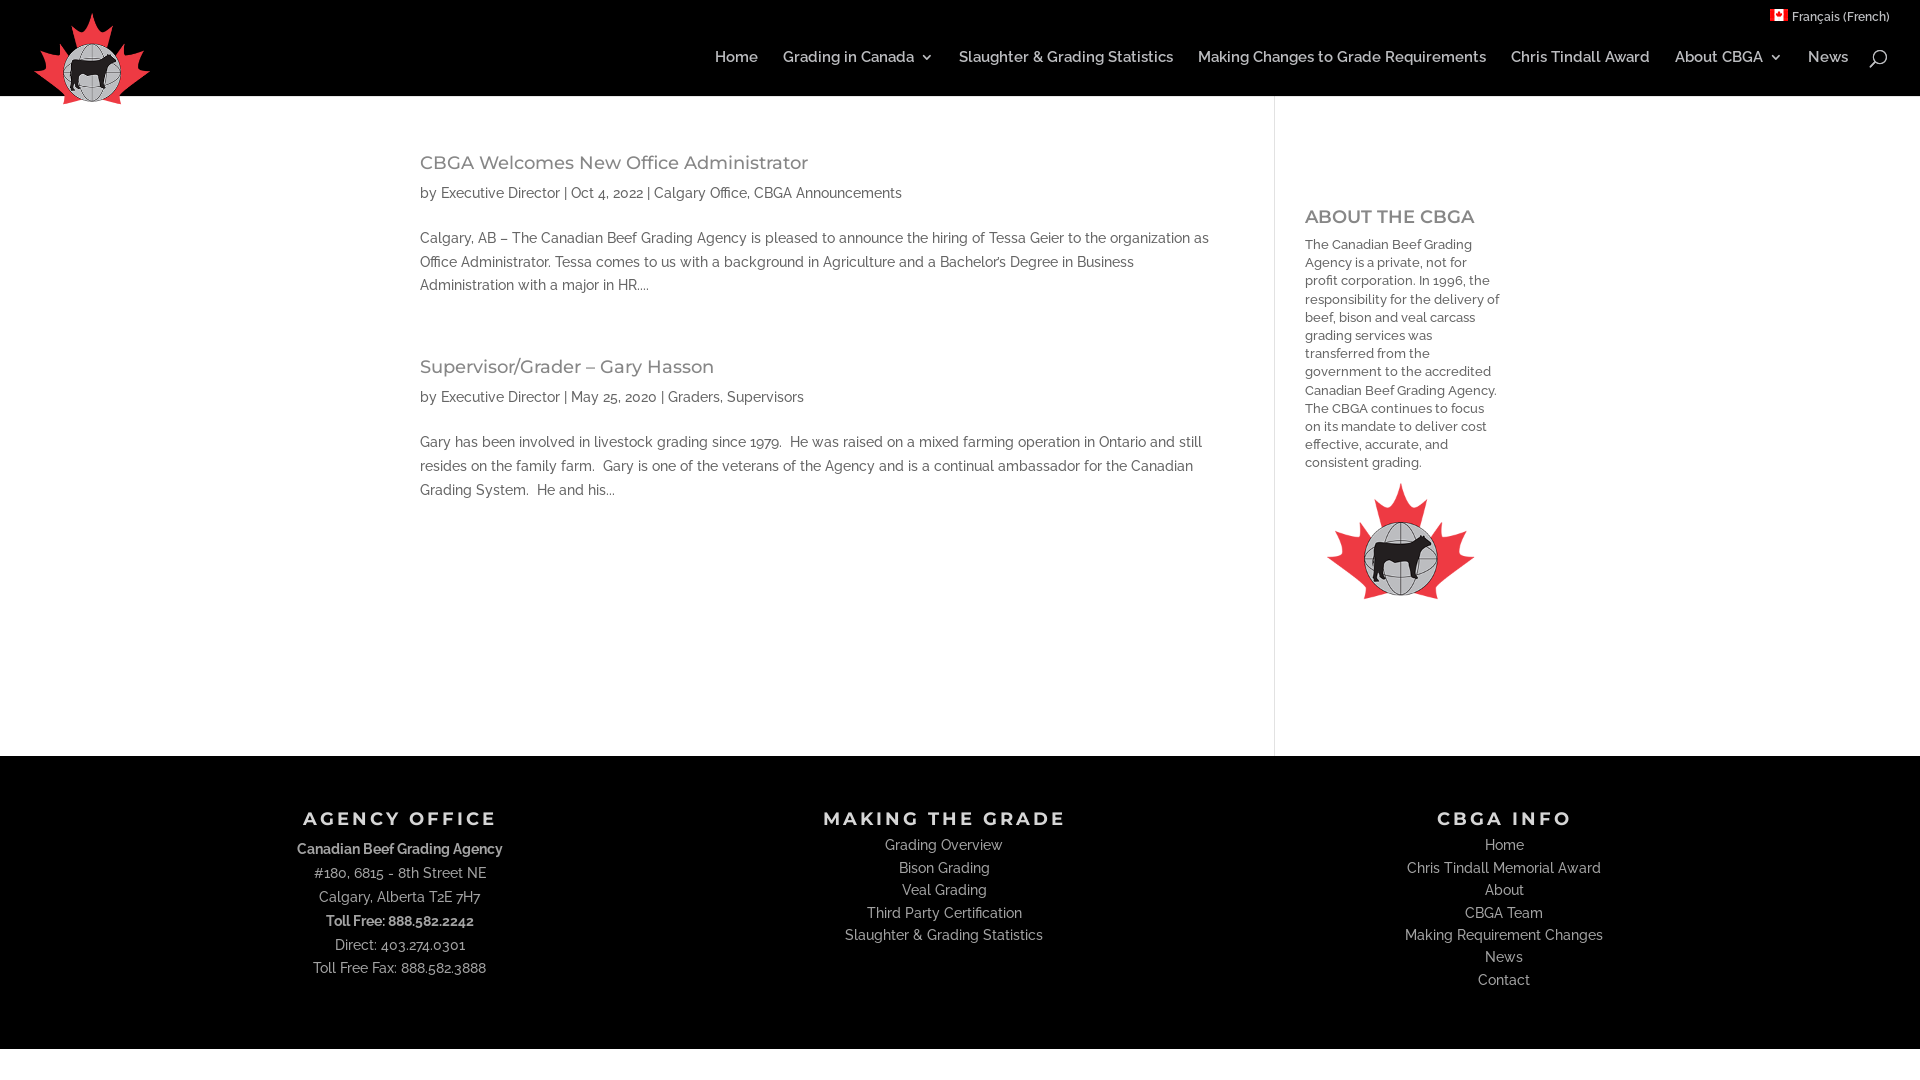 The width and height of the screenshot is (1920, 1080). Describe the element at coordinates (944, 912) in the screenshot. I see `Third Party Certification` at that location.